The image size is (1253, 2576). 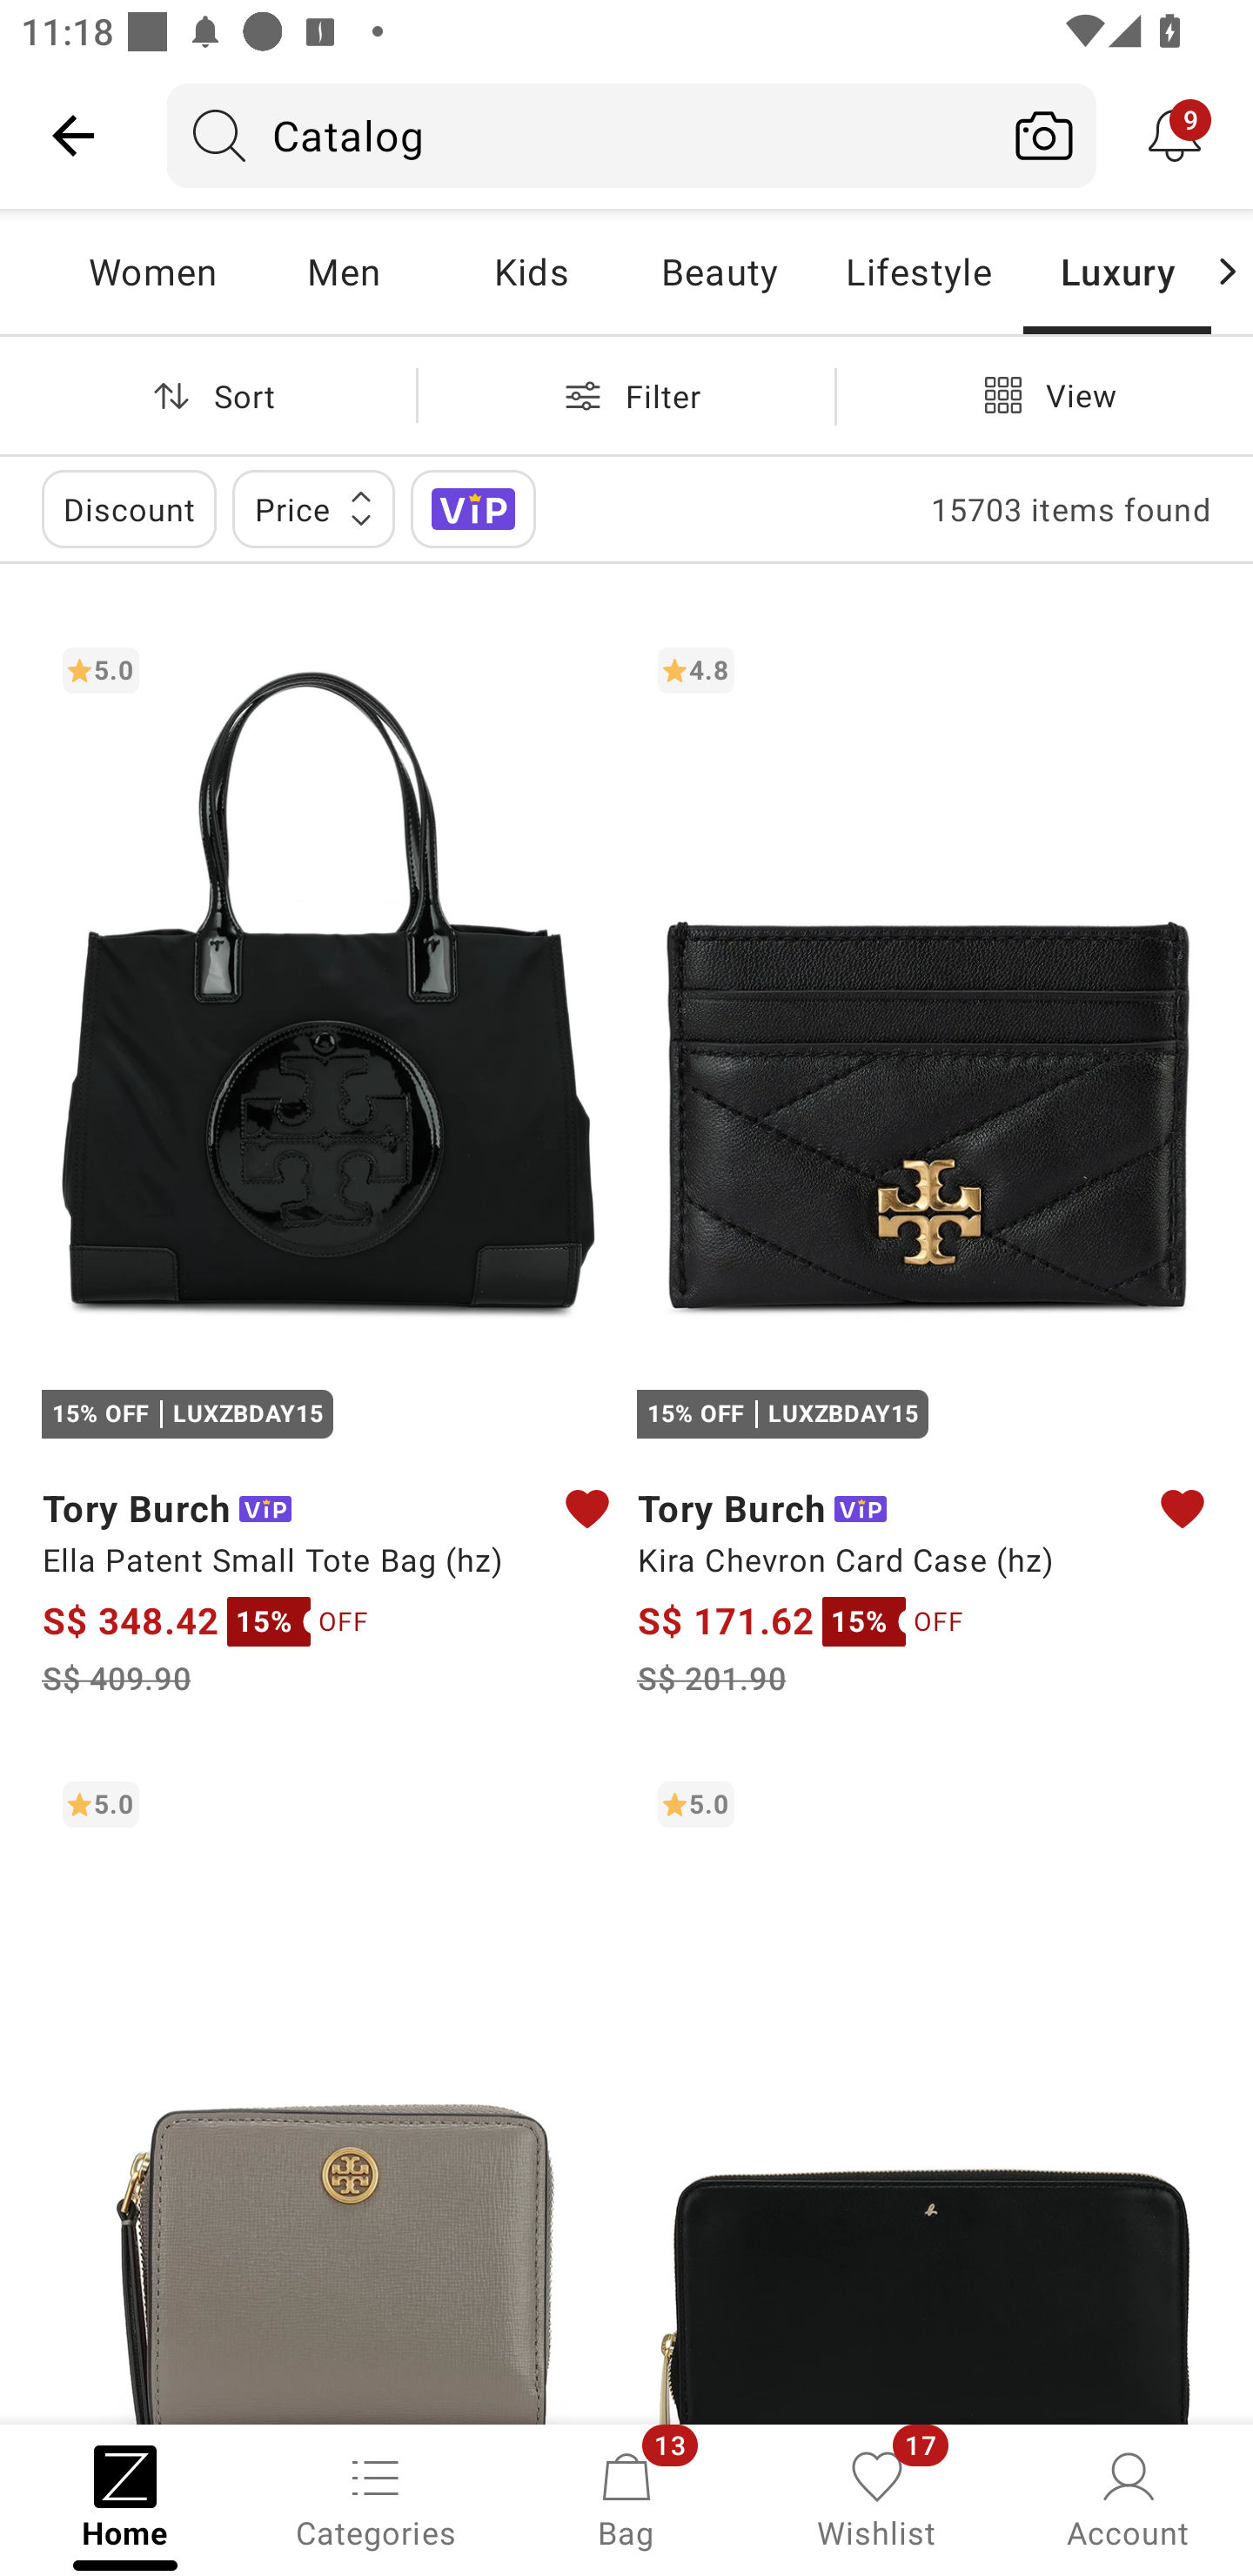 I want to click on Lifestyle, so click(x=918, y=272).